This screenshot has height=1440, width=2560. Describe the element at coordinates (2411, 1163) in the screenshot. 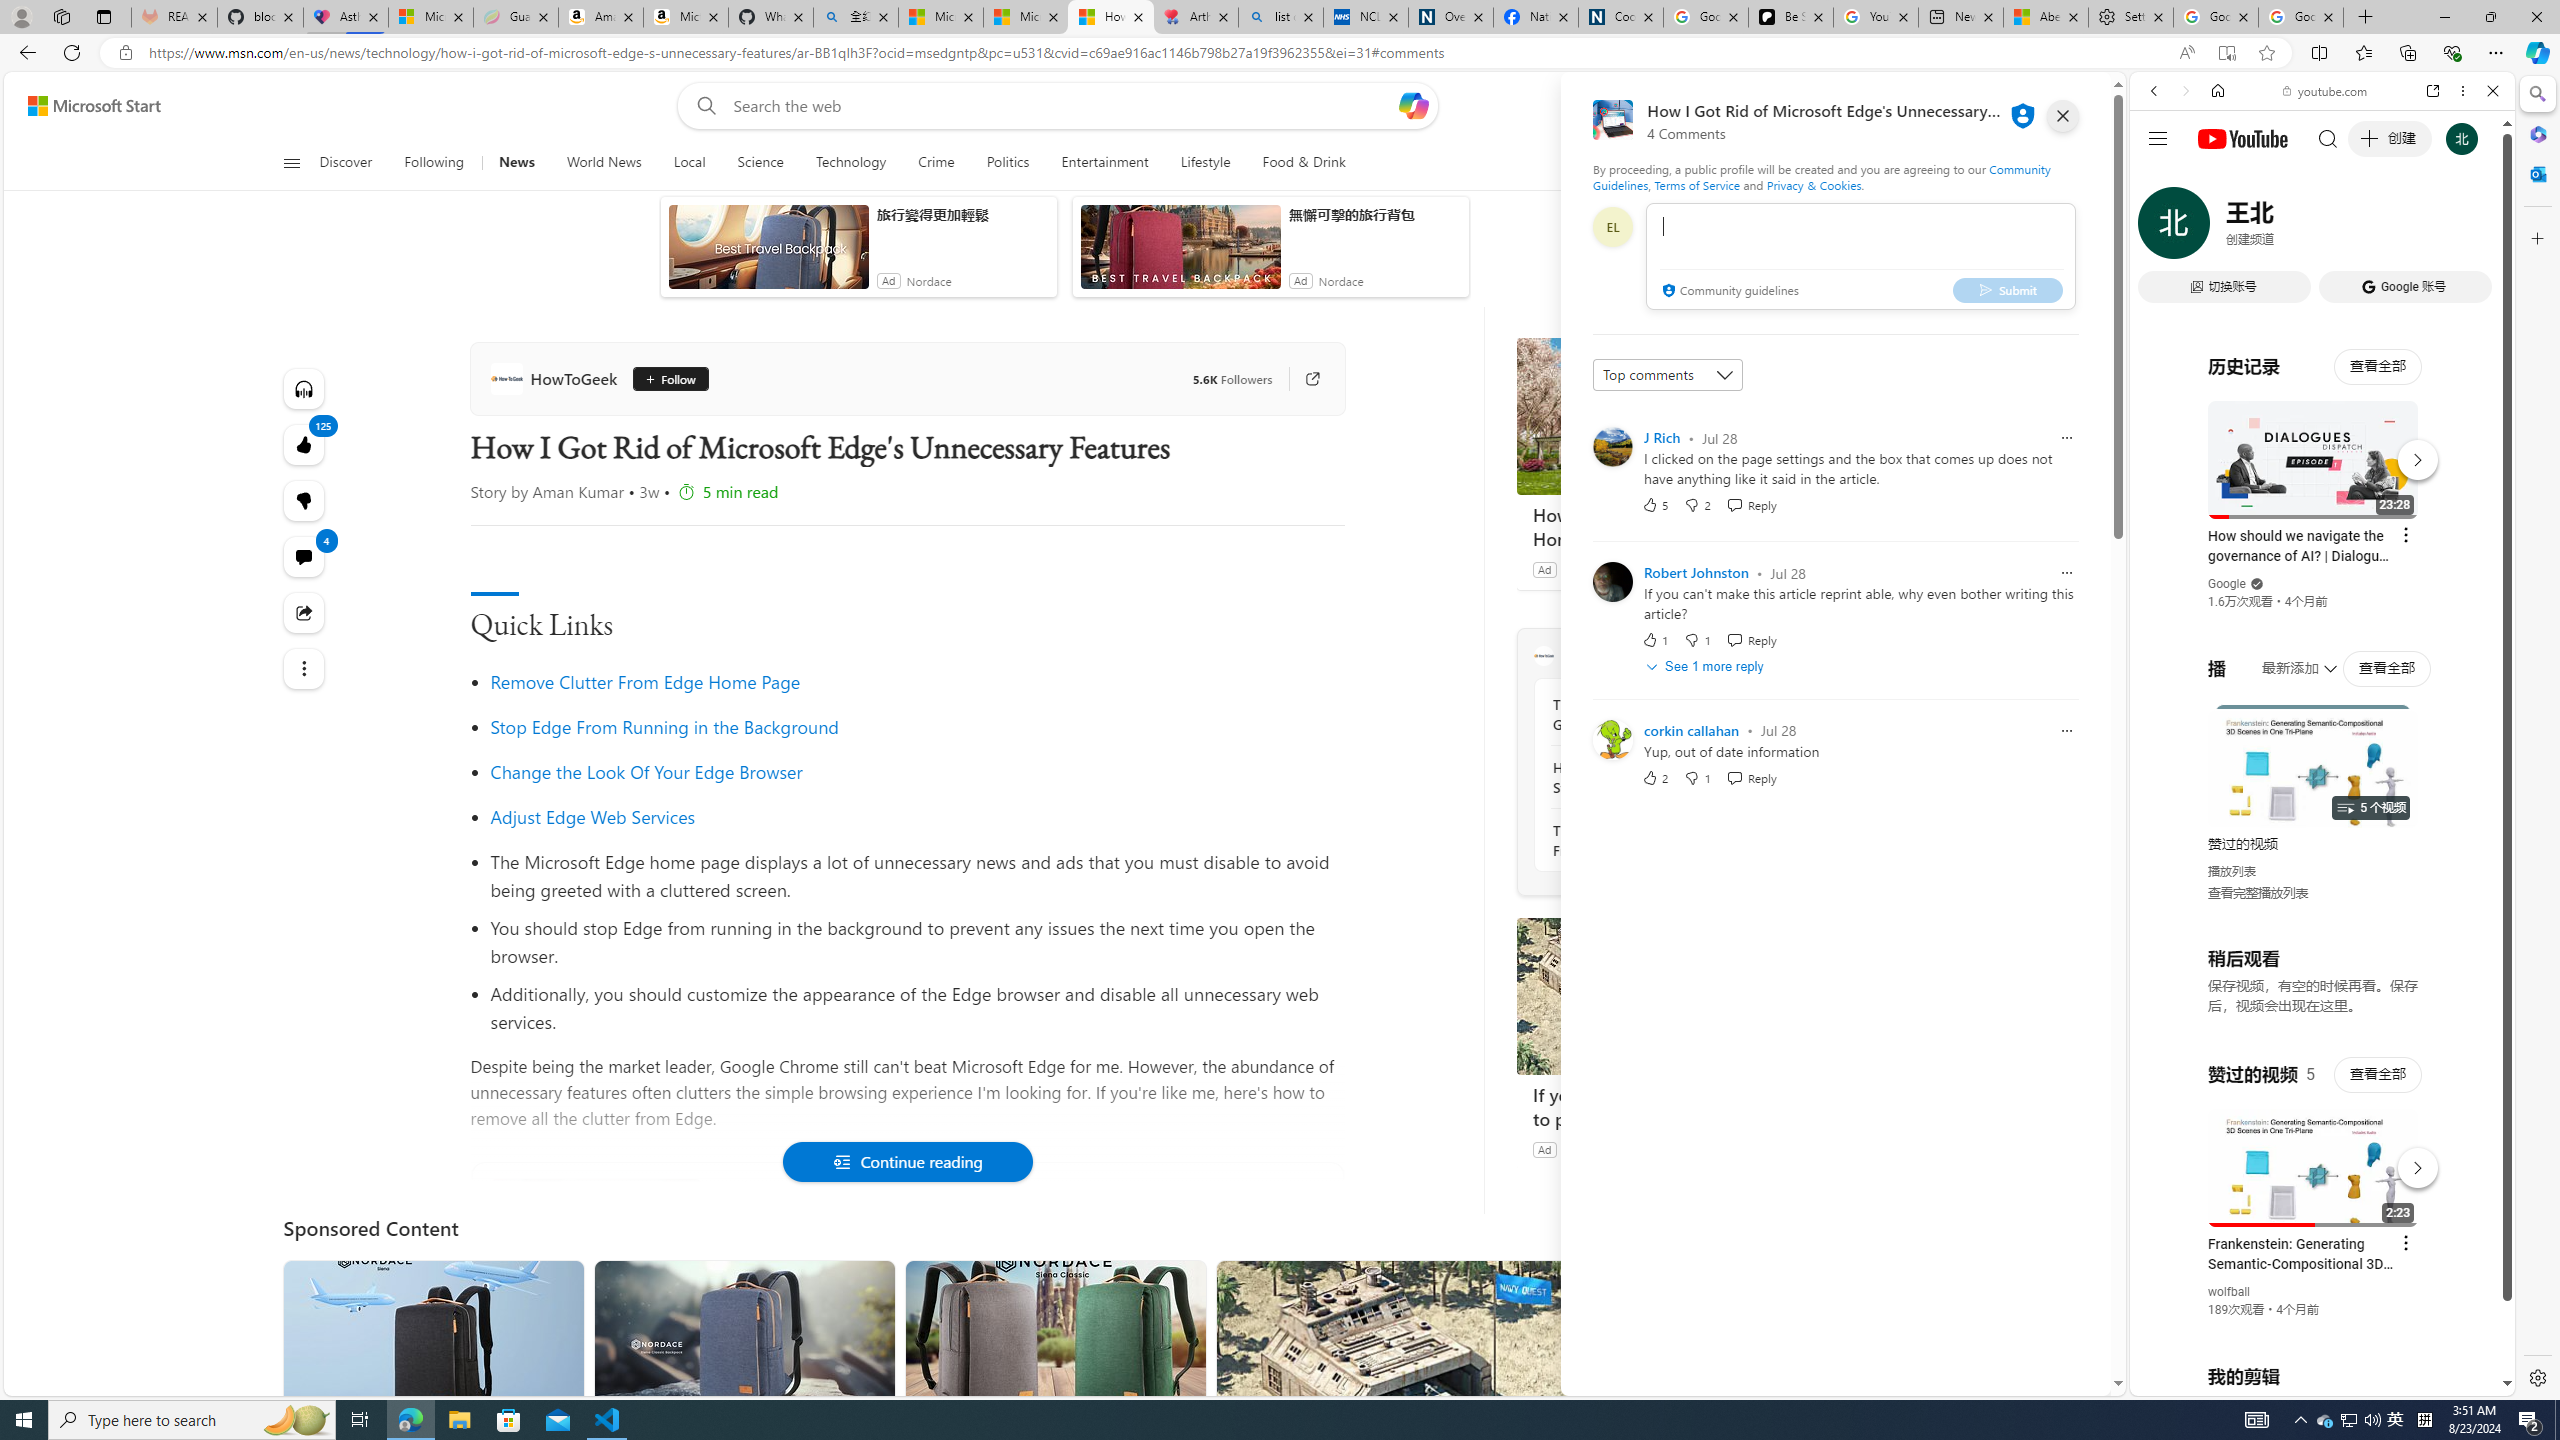

I see `Actions for this site` at that location.